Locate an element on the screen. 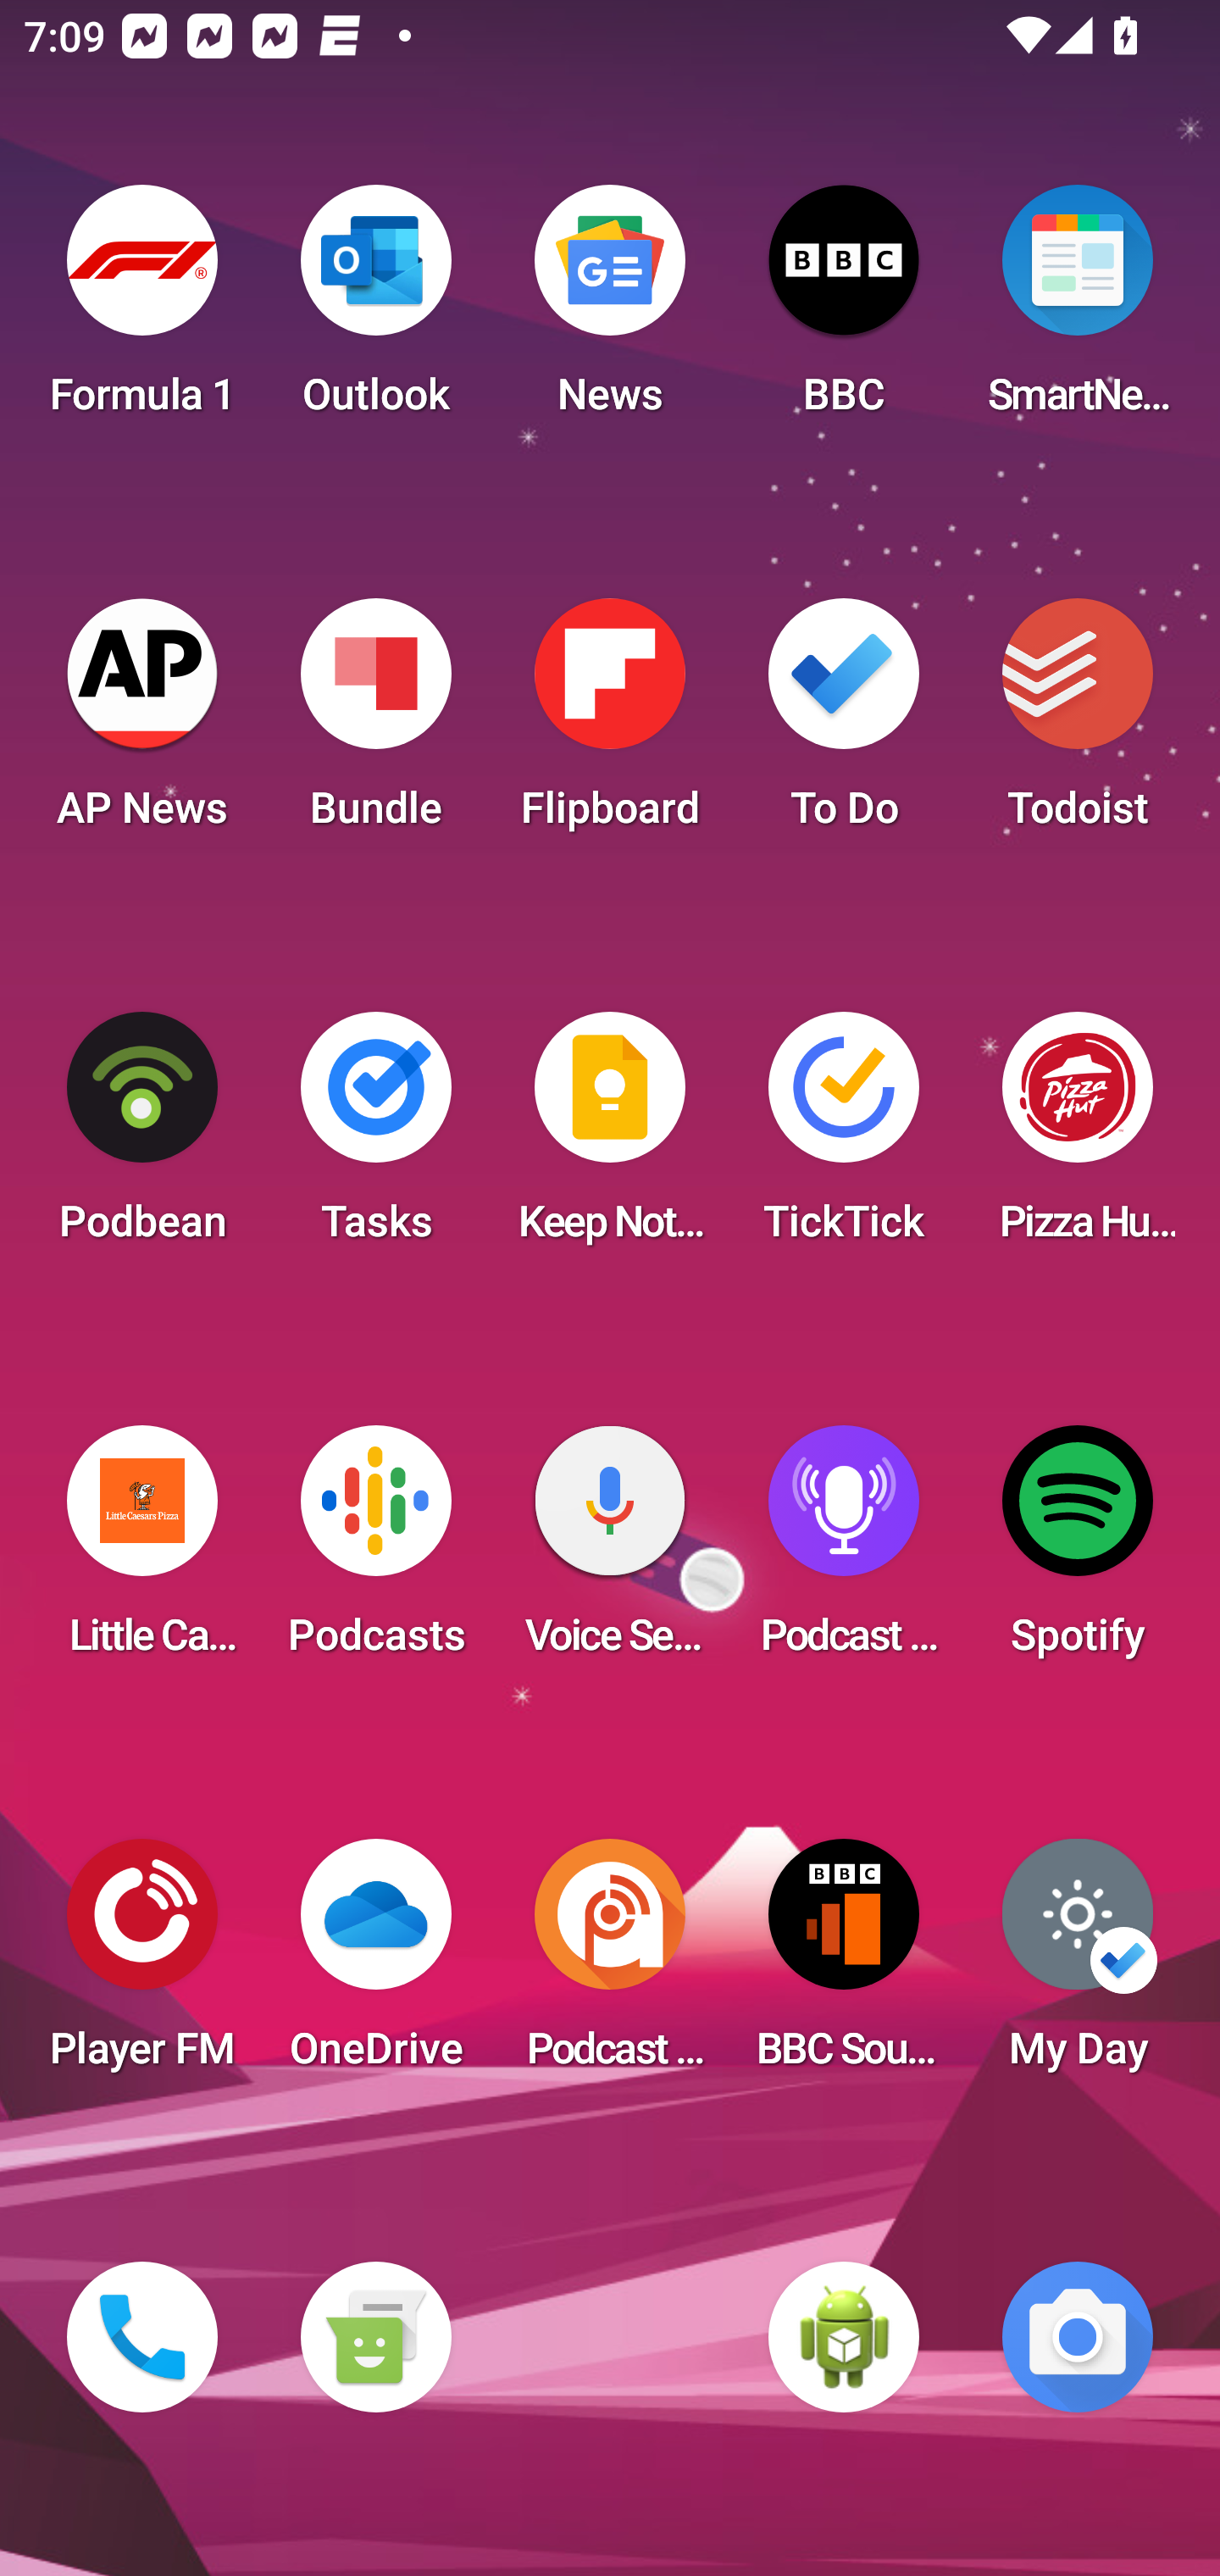 This screenshot has width=1220, height=2576. Little Caesars Pizza is located at coordinates (142, 1551).